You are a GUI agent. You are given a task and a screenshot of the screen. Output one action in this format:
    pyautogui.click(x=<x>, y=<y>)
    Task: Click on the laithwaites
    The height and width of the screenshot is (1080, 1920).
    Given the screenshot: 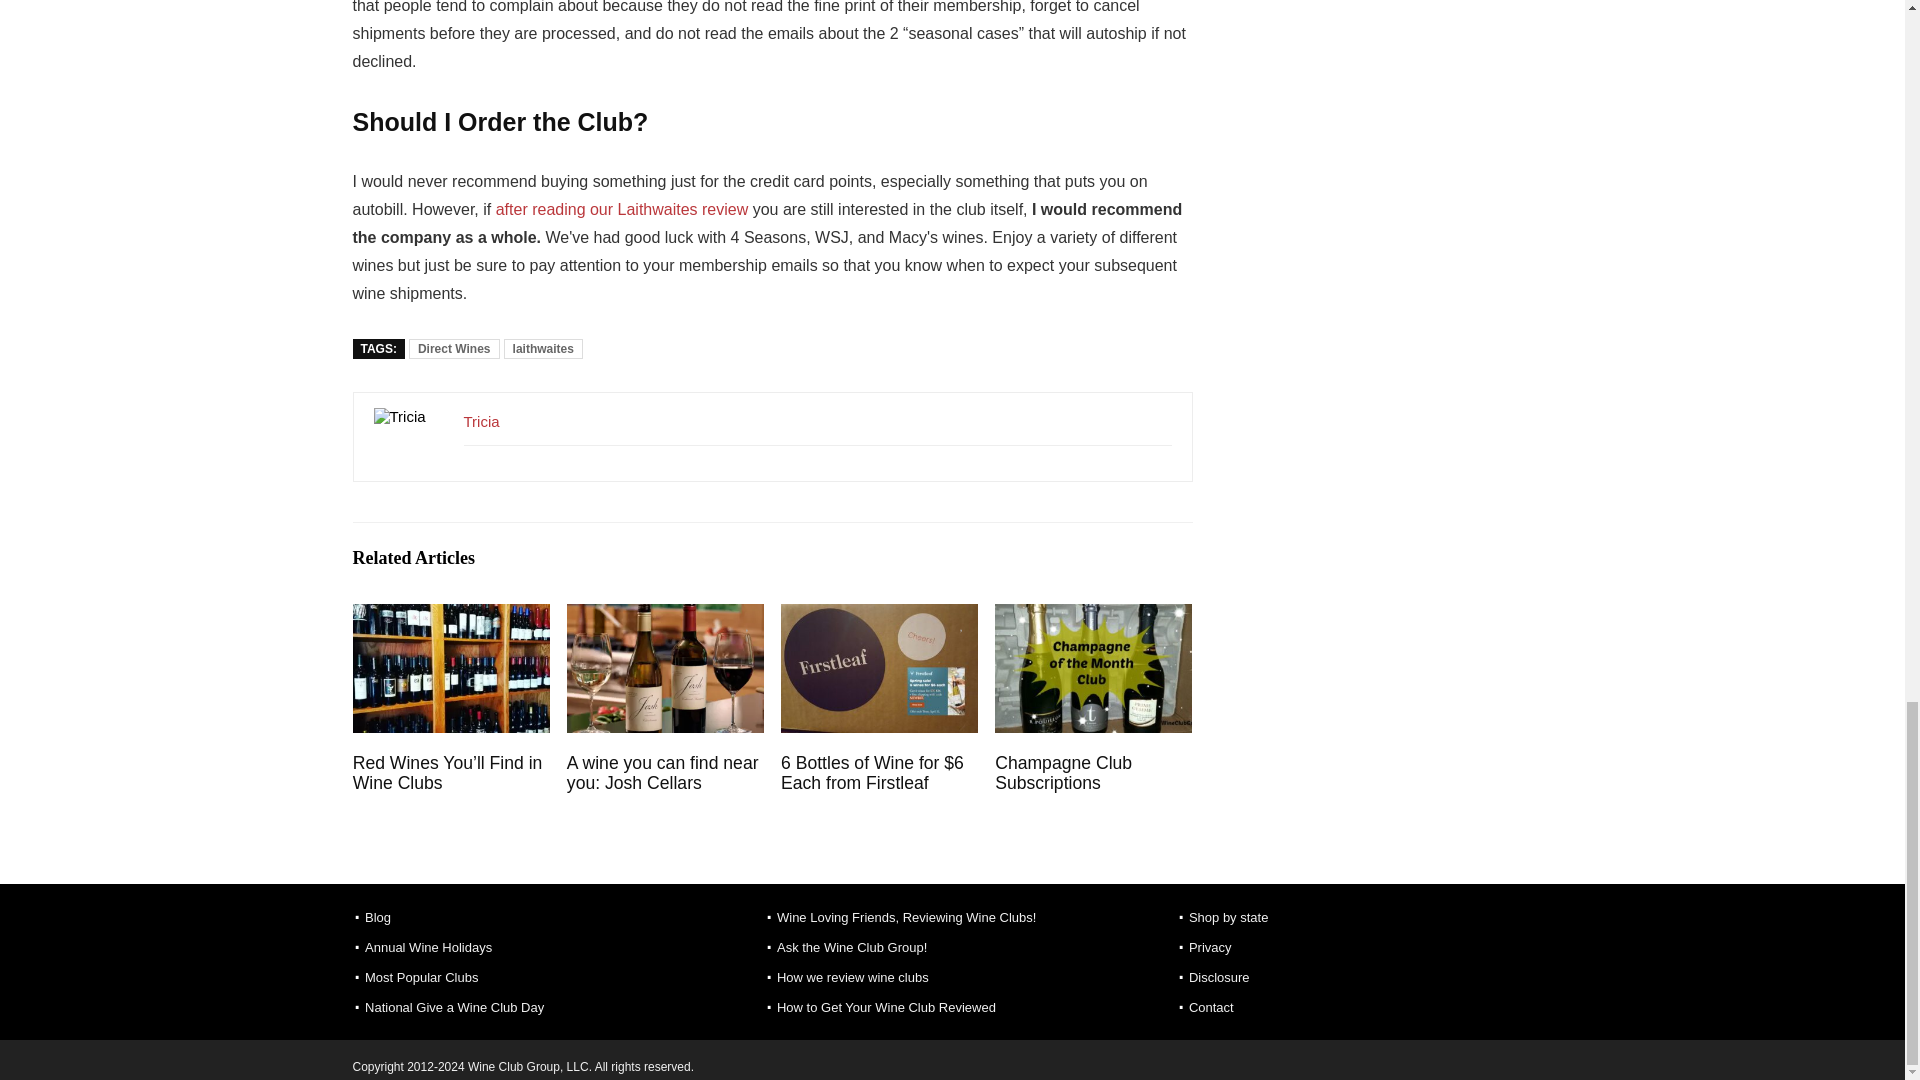 What is the action you would take?
    pyautogui.click(x=543, y=348)
    